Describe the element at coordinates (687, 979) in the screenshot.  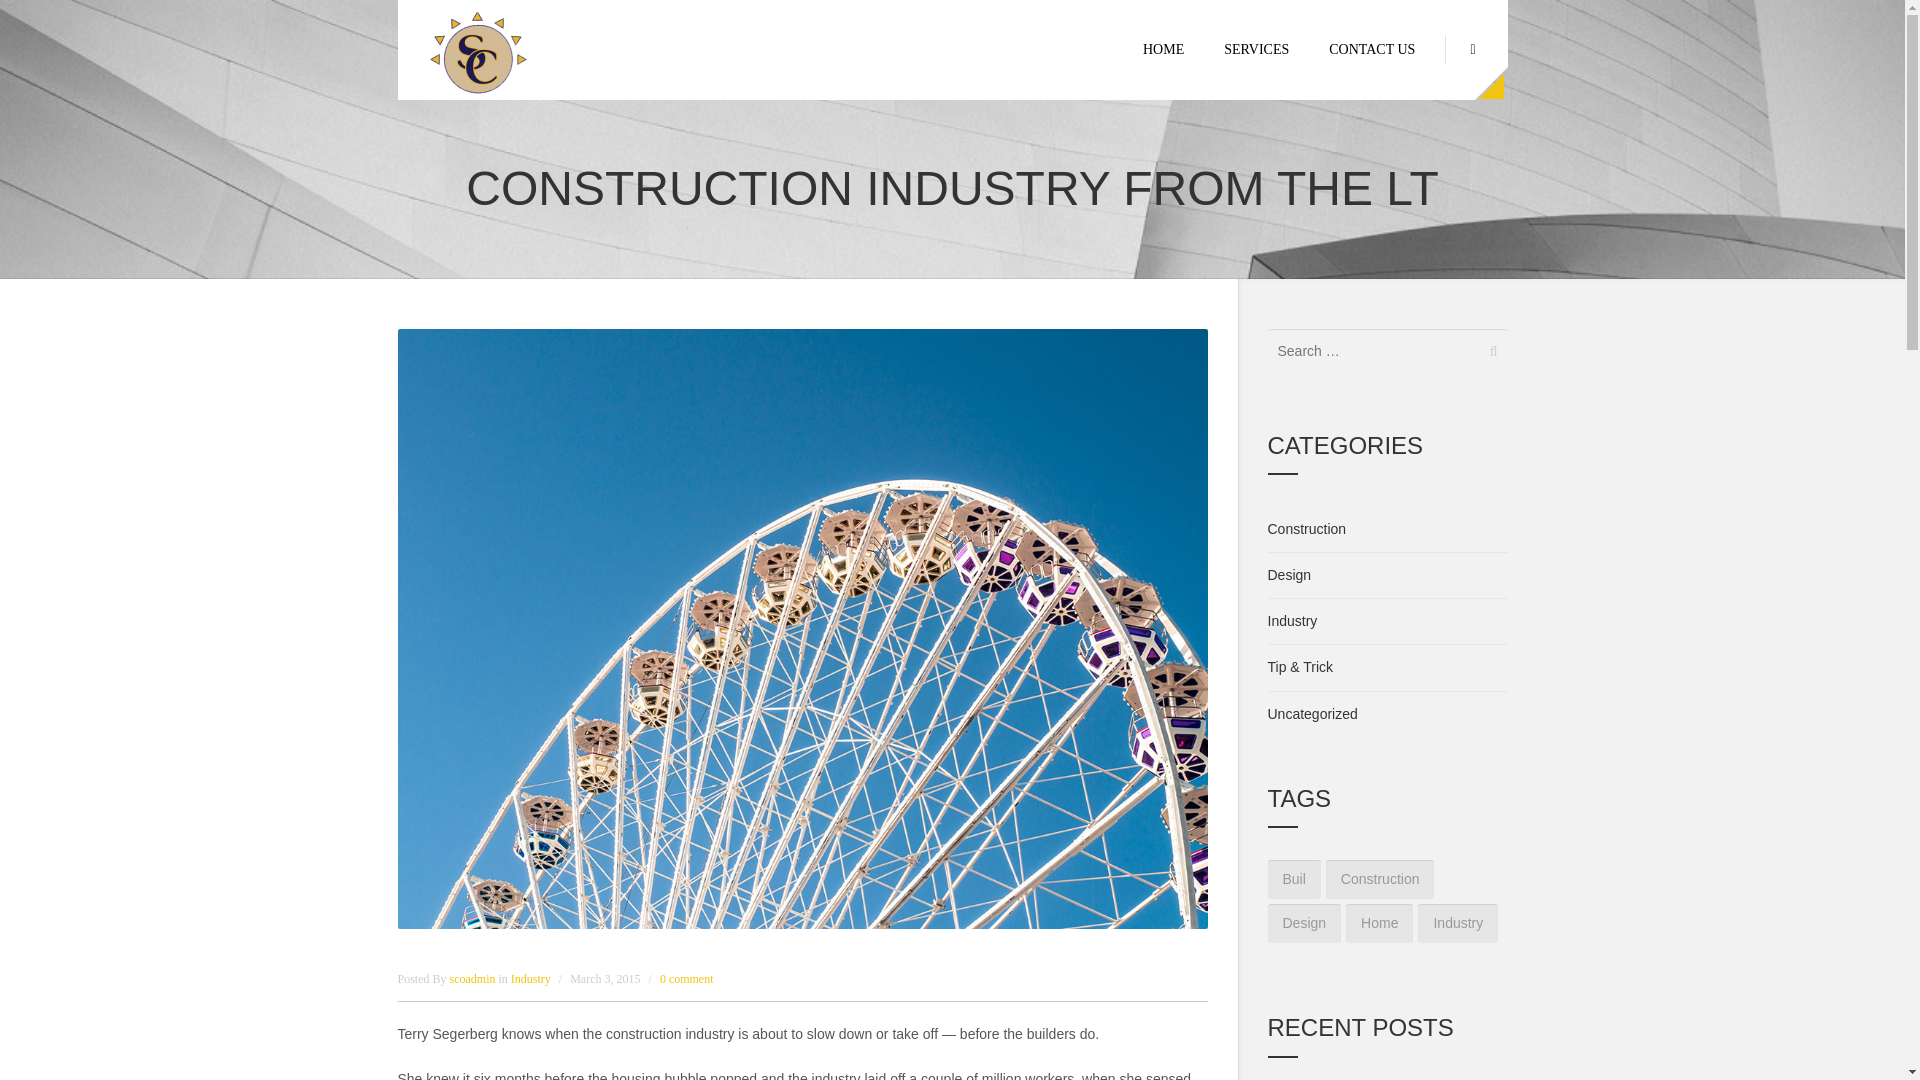
I see `0 comment` at that location.